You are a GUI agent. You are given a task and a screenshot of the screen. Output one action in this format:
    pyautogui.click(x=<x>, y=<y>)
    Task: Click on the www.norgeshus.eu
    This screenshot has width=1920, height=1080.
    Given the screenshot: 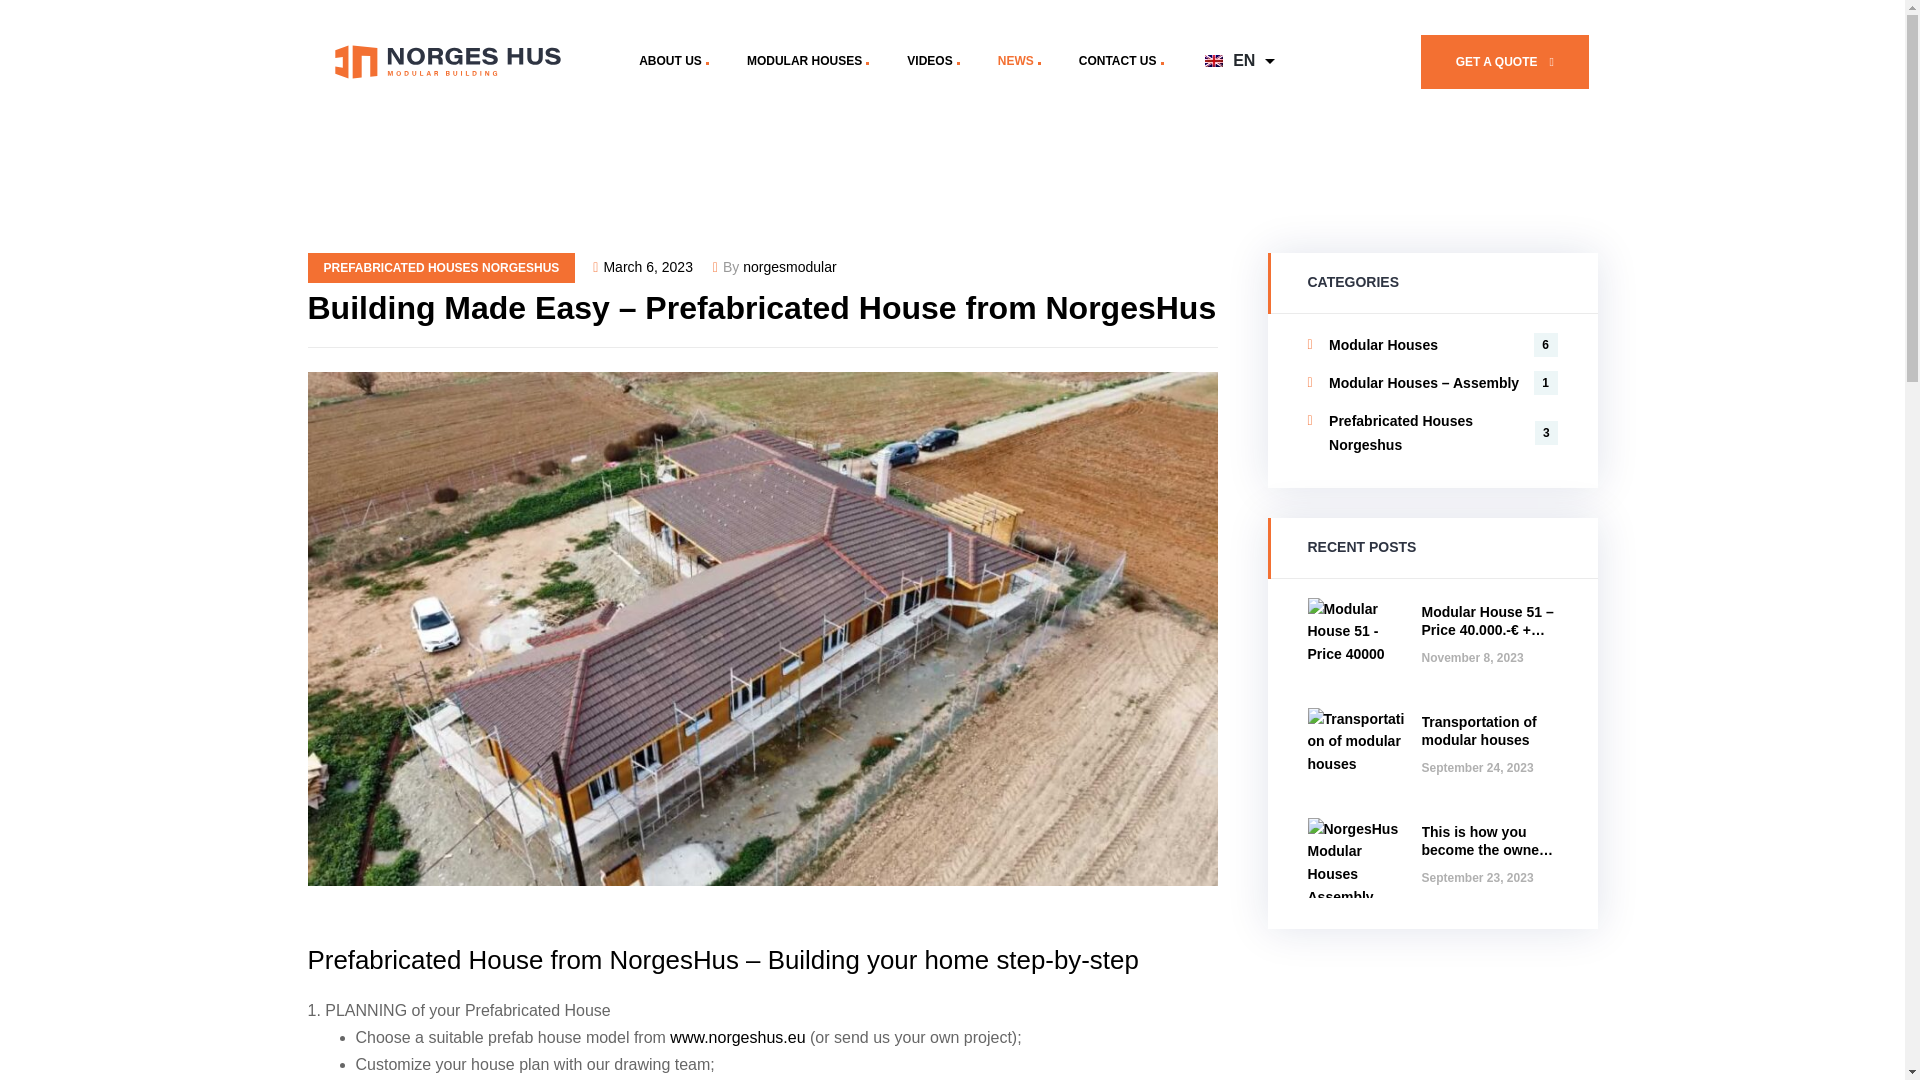 What is the action you would take?
    pyautogui.click(x=737, y=1038)
    